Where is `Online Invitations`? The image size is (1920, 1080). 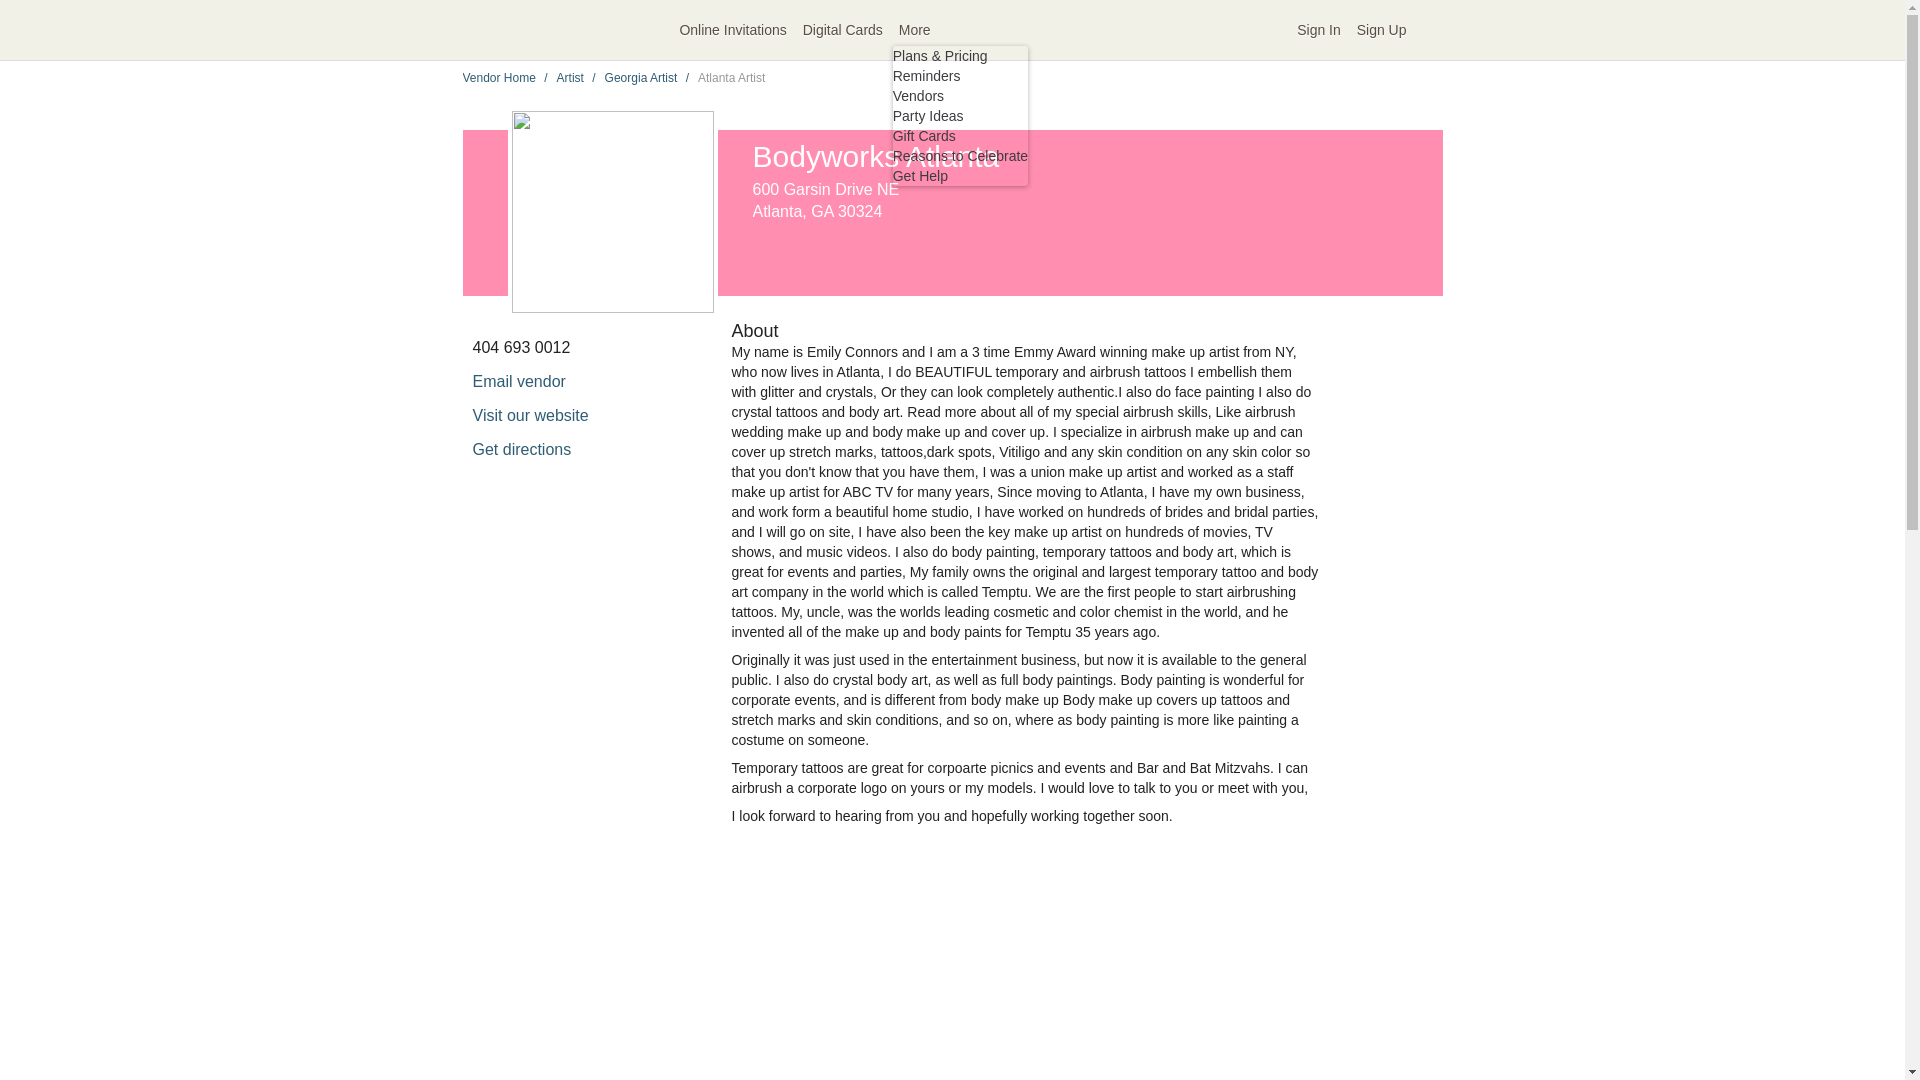
Online Invitations is located at coordinates (732, 30).